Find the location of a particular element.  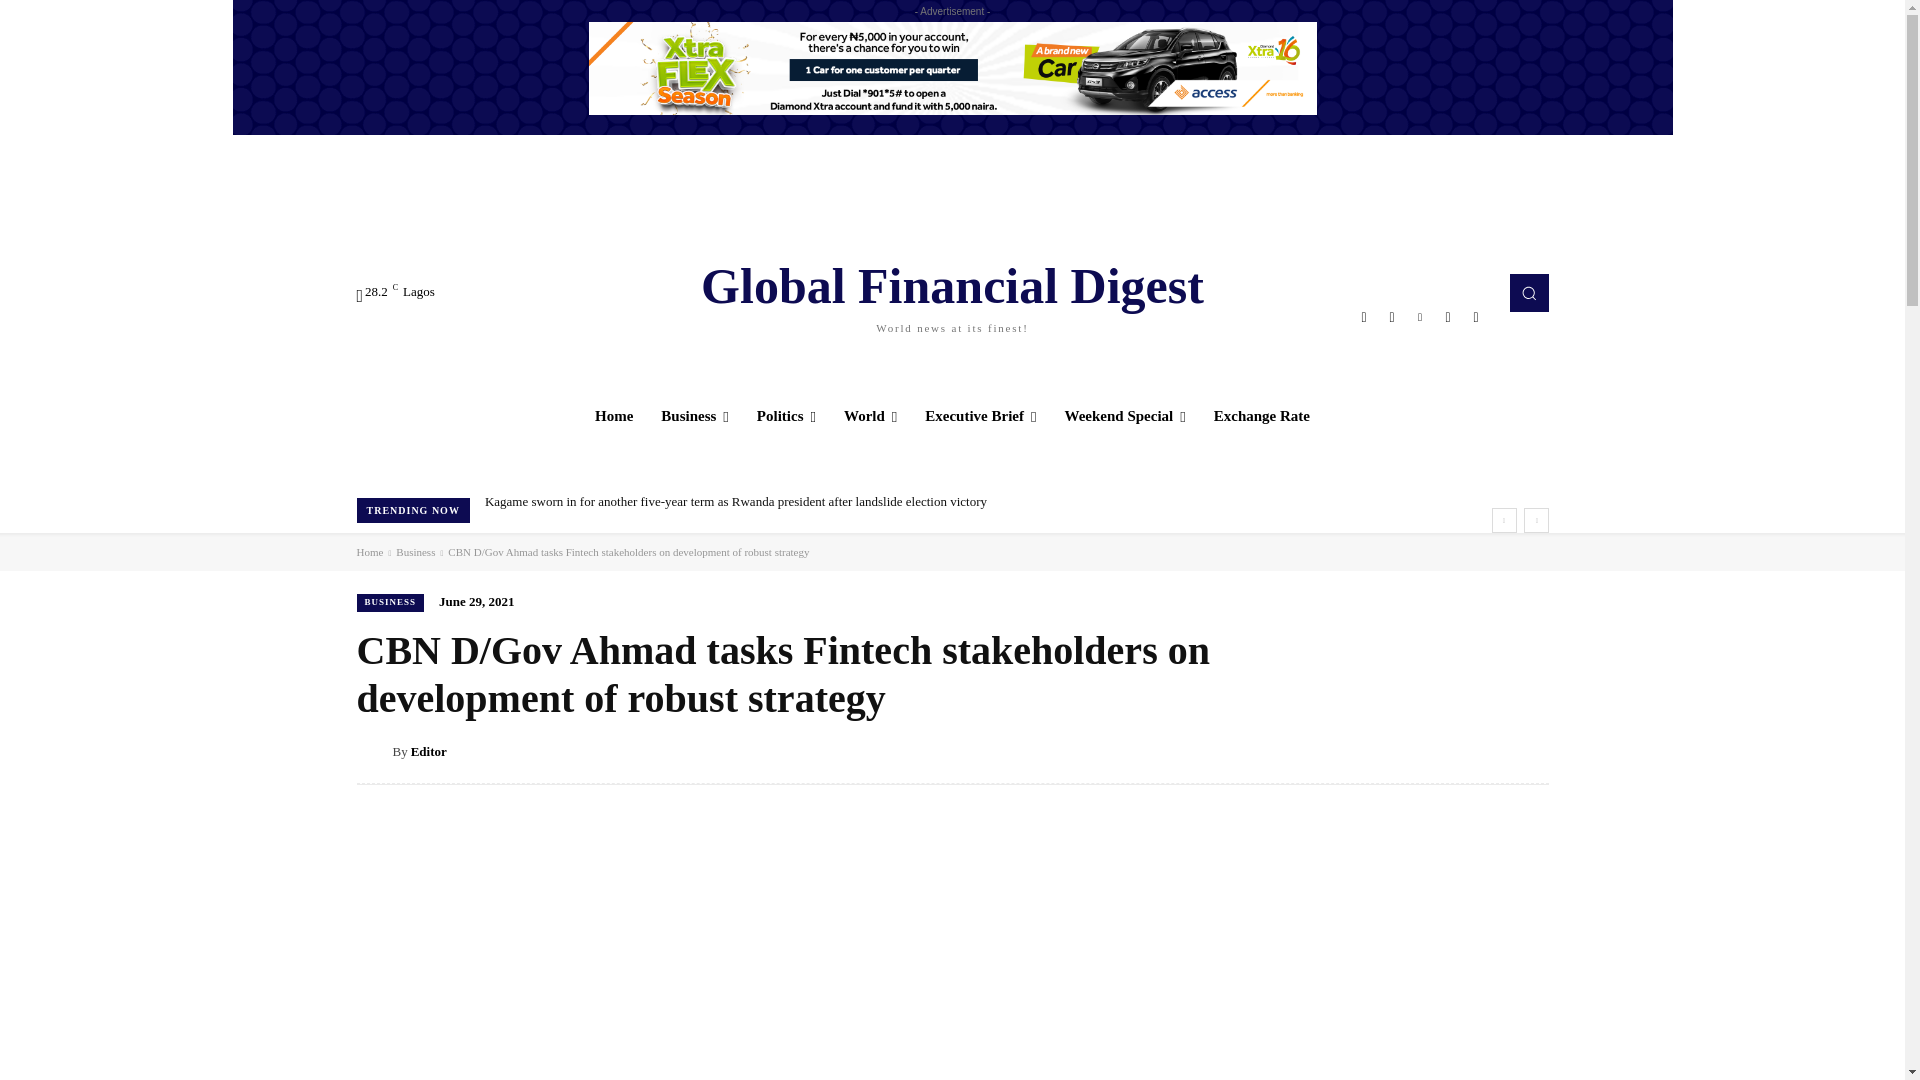

Facebook is located at coordinates (952, 292).